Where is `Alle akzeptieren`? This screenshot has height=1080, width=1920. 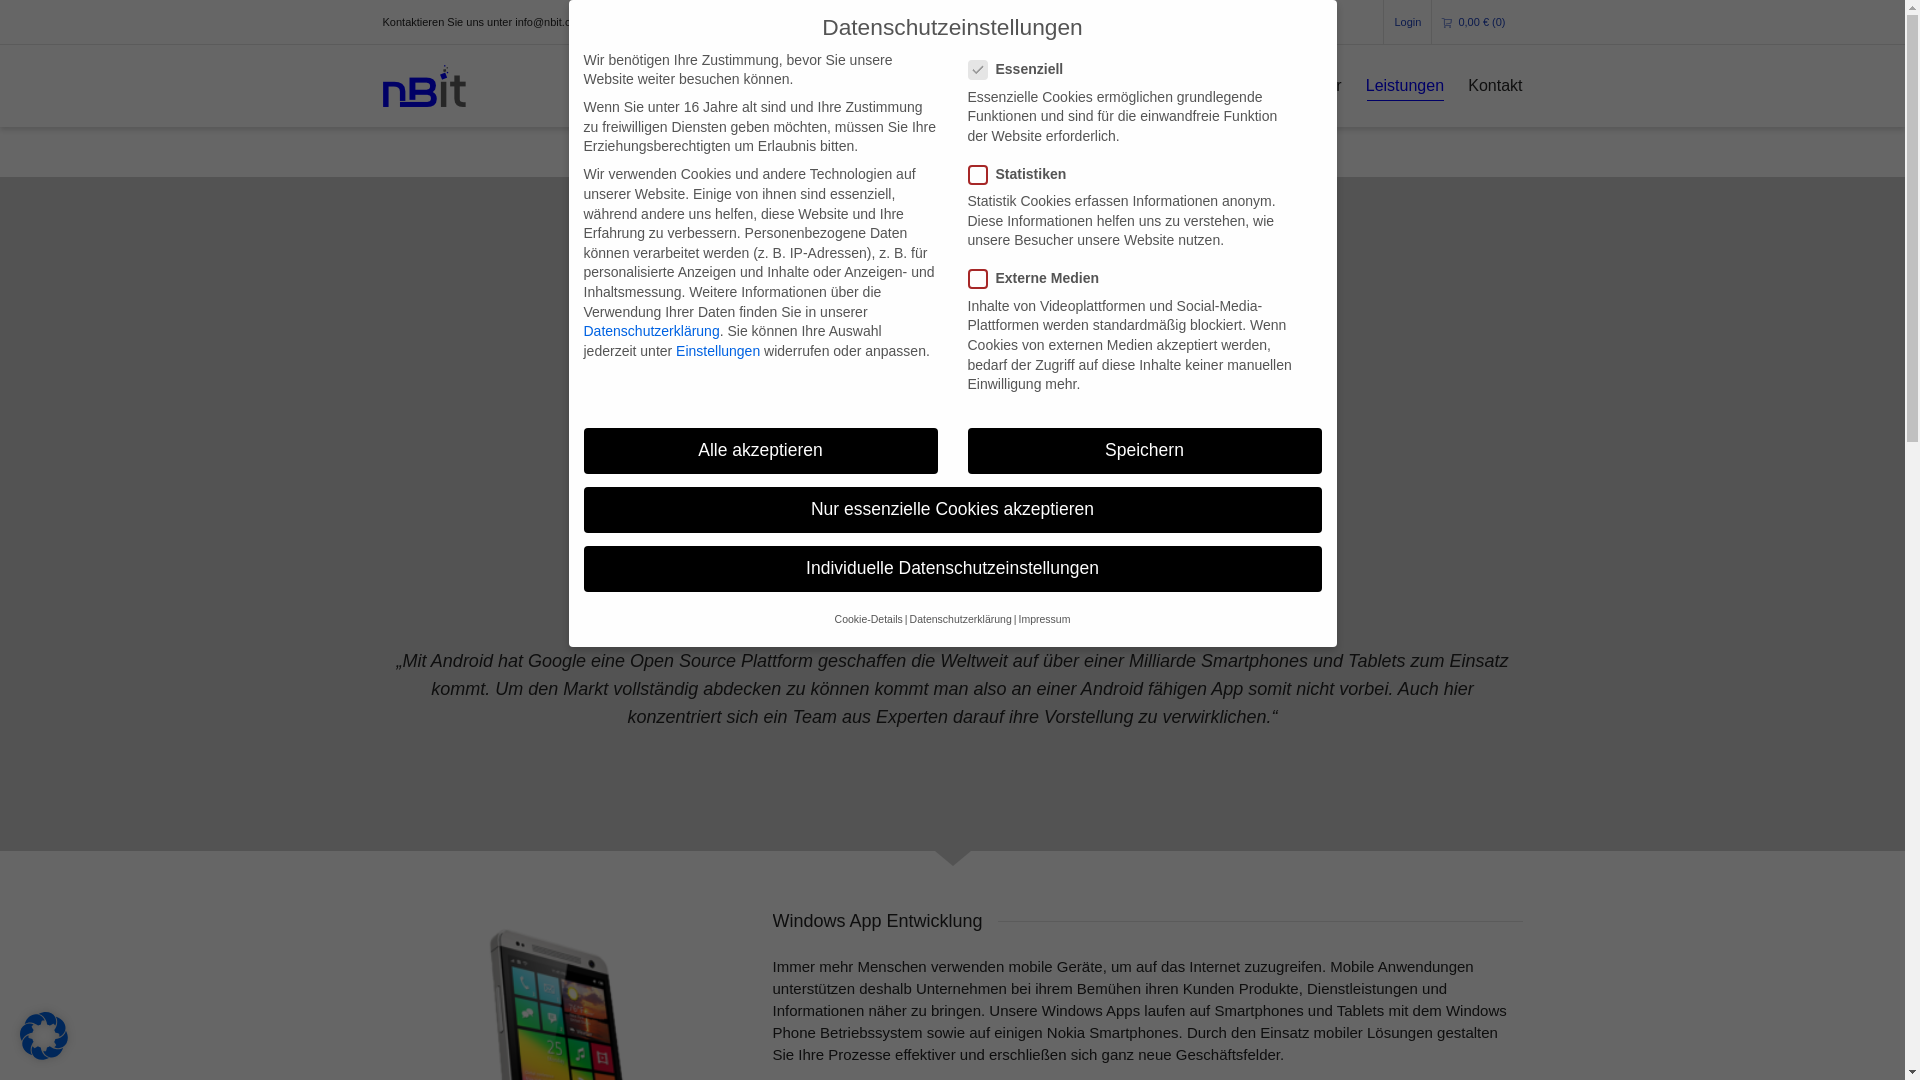
Alle akzeptieren is located at coordinates (761, 451).